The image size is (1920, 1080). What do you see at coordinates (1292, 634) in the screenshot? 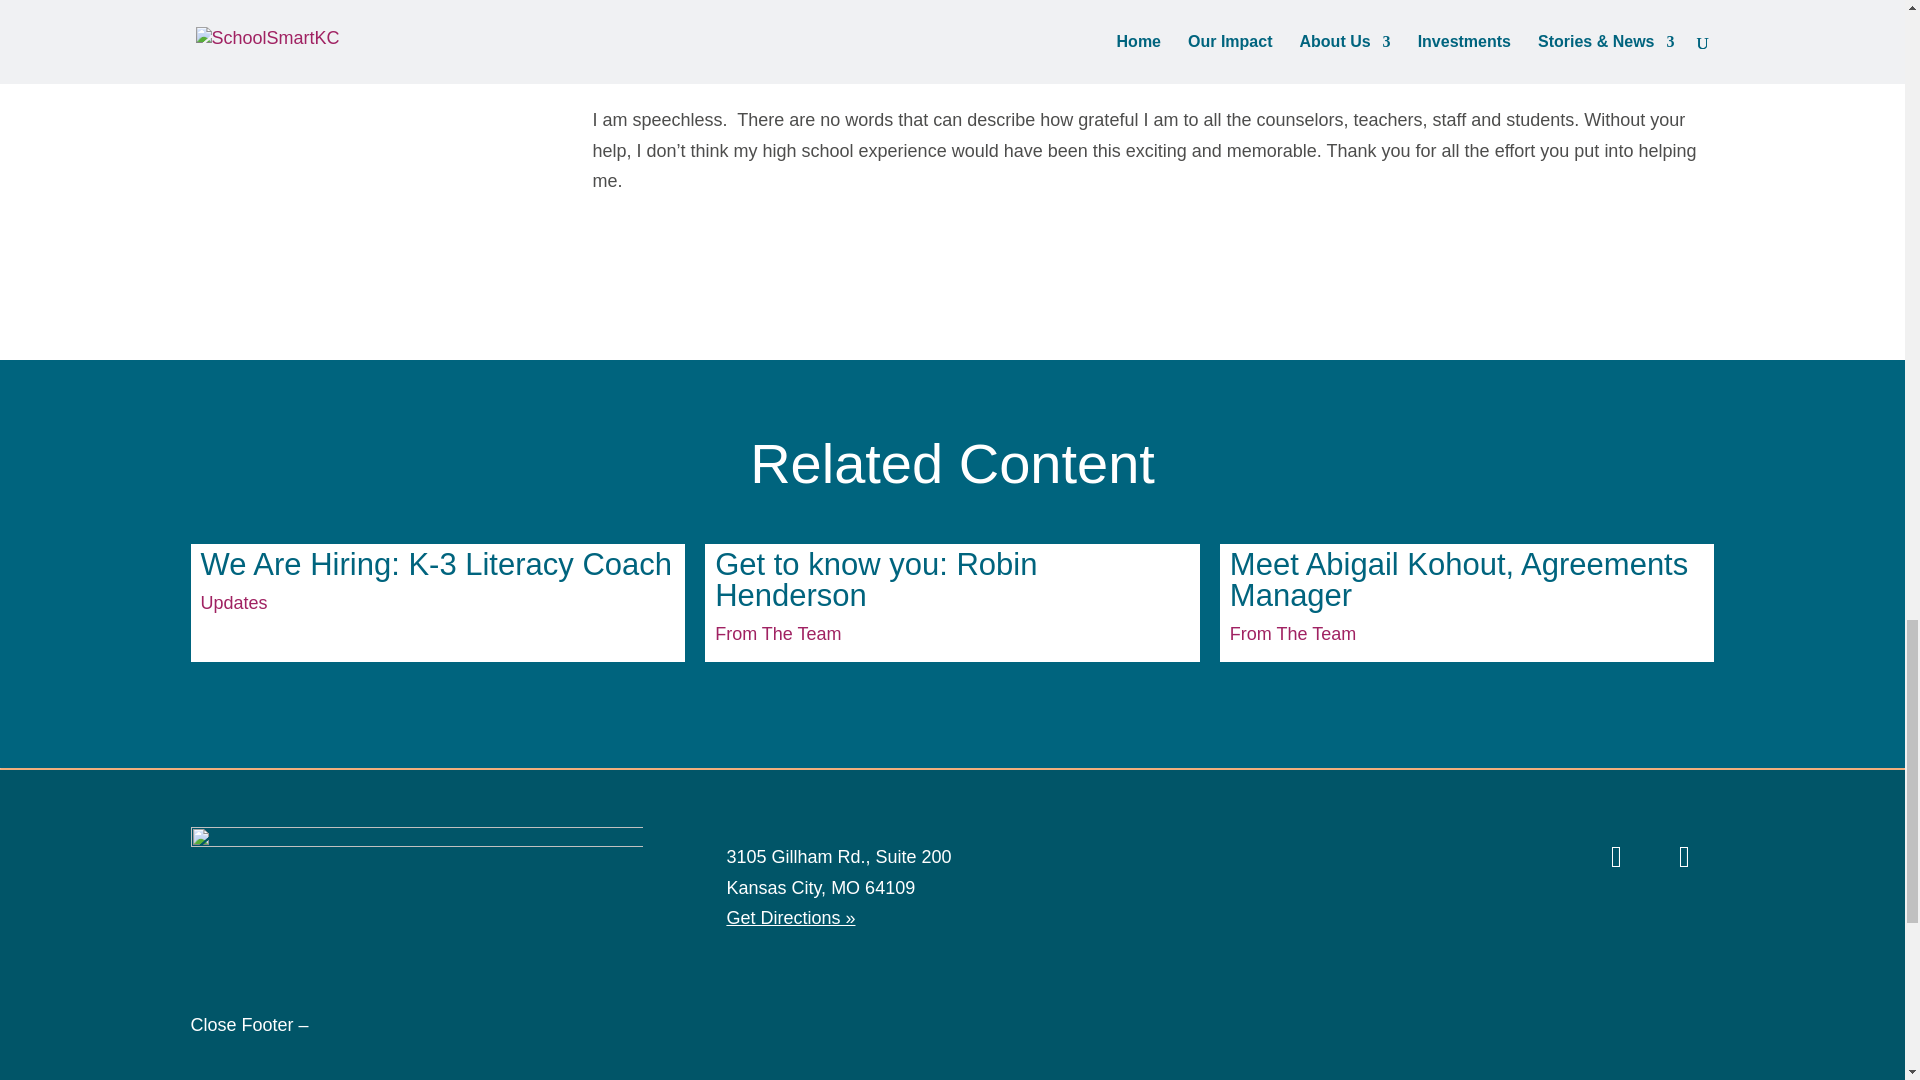
I see `From The Team` at bounding box center [1292, 634].